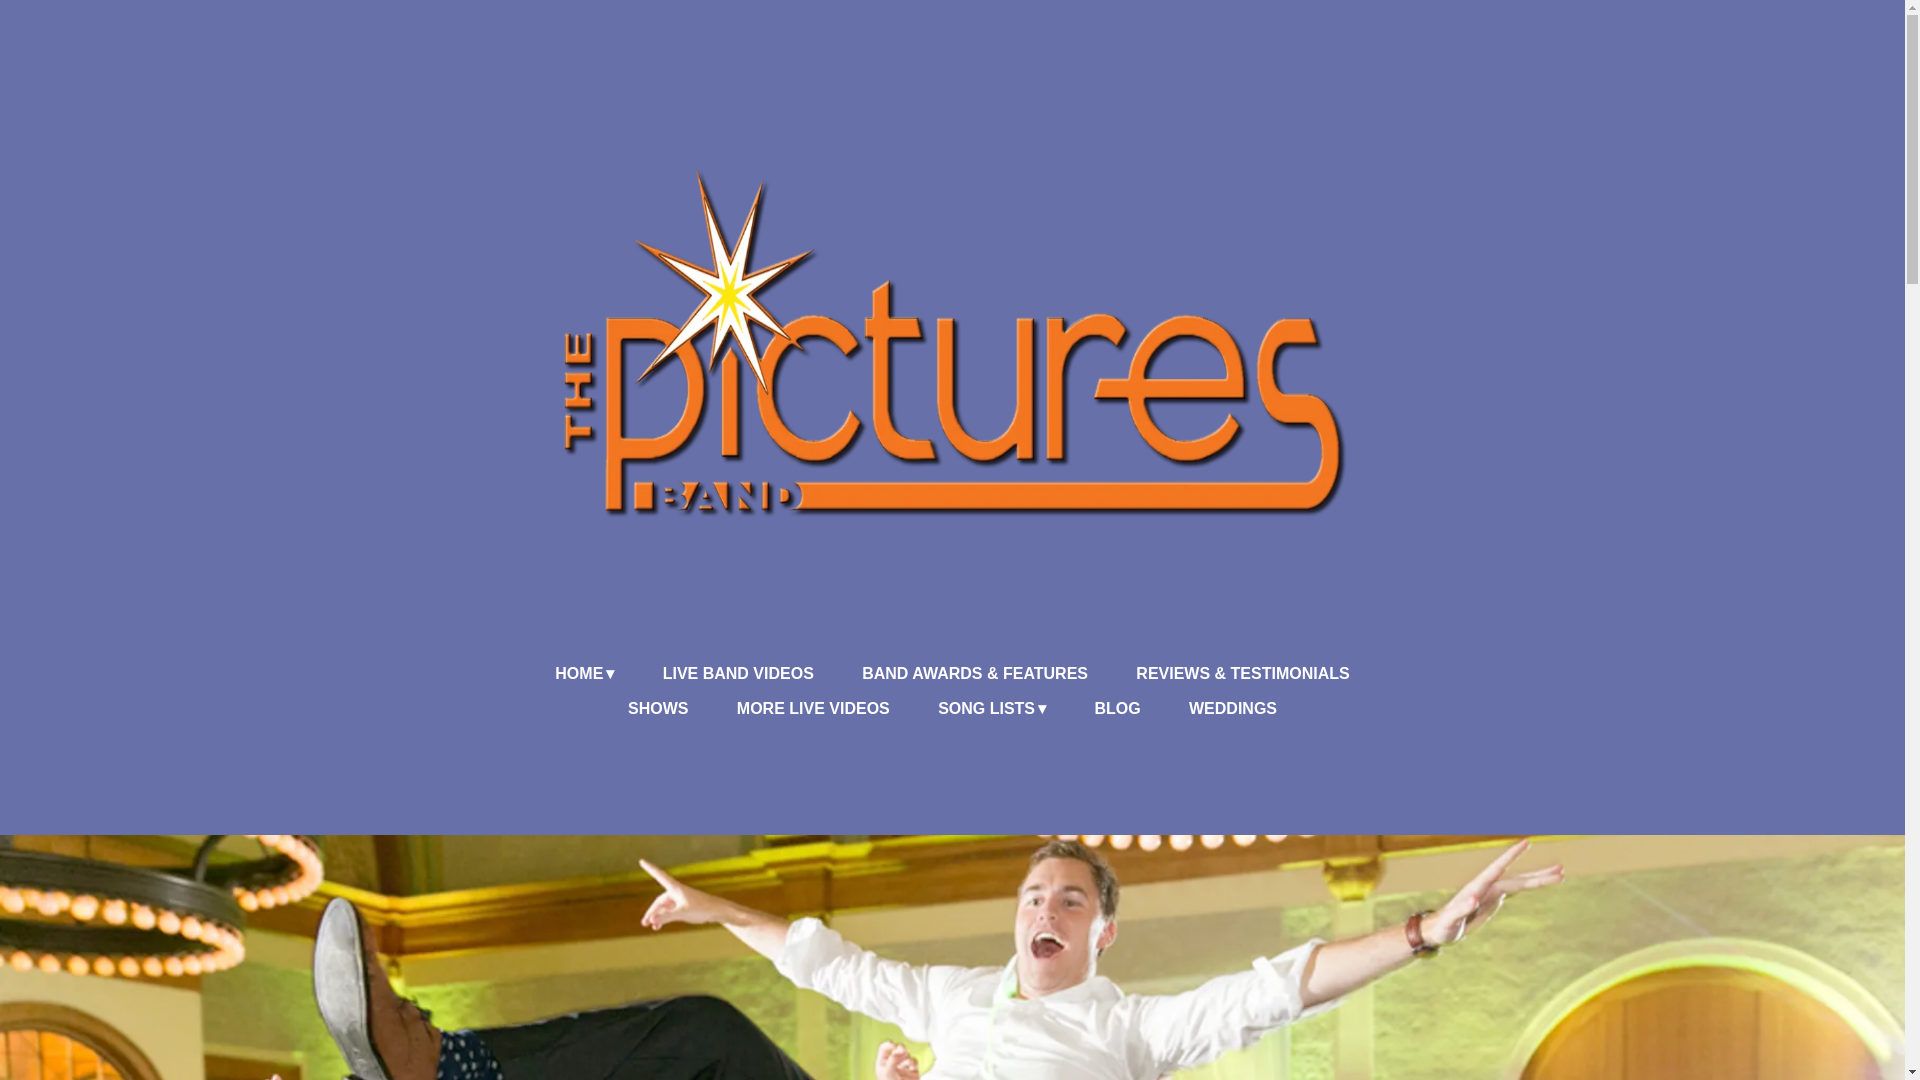  What do you see at coordinates (992, 709) in the screenshot?
I see `SONG LISTS` at bounding box center [992, 709].